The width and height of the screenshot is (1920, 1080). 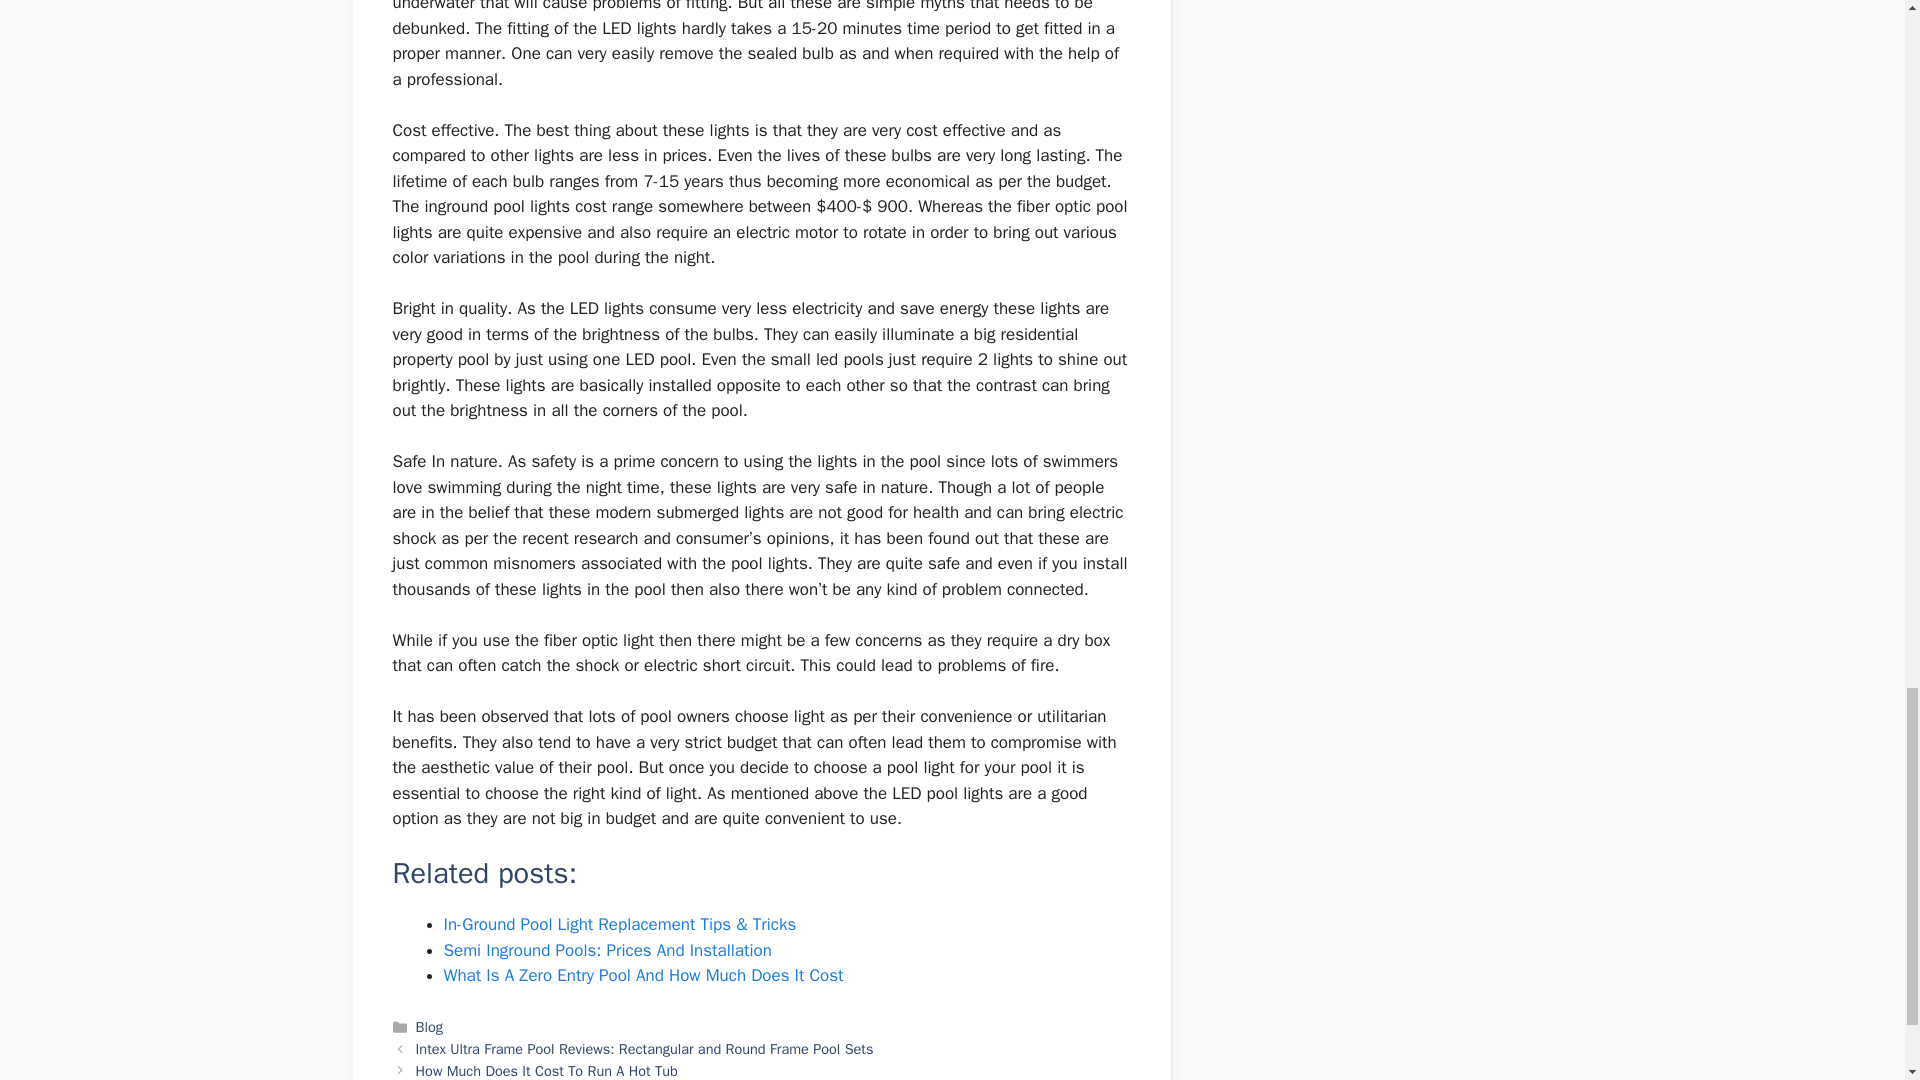 I want to click on How Much Does It Cost To Run A Hot Tub, so click(x=546, y=1070).